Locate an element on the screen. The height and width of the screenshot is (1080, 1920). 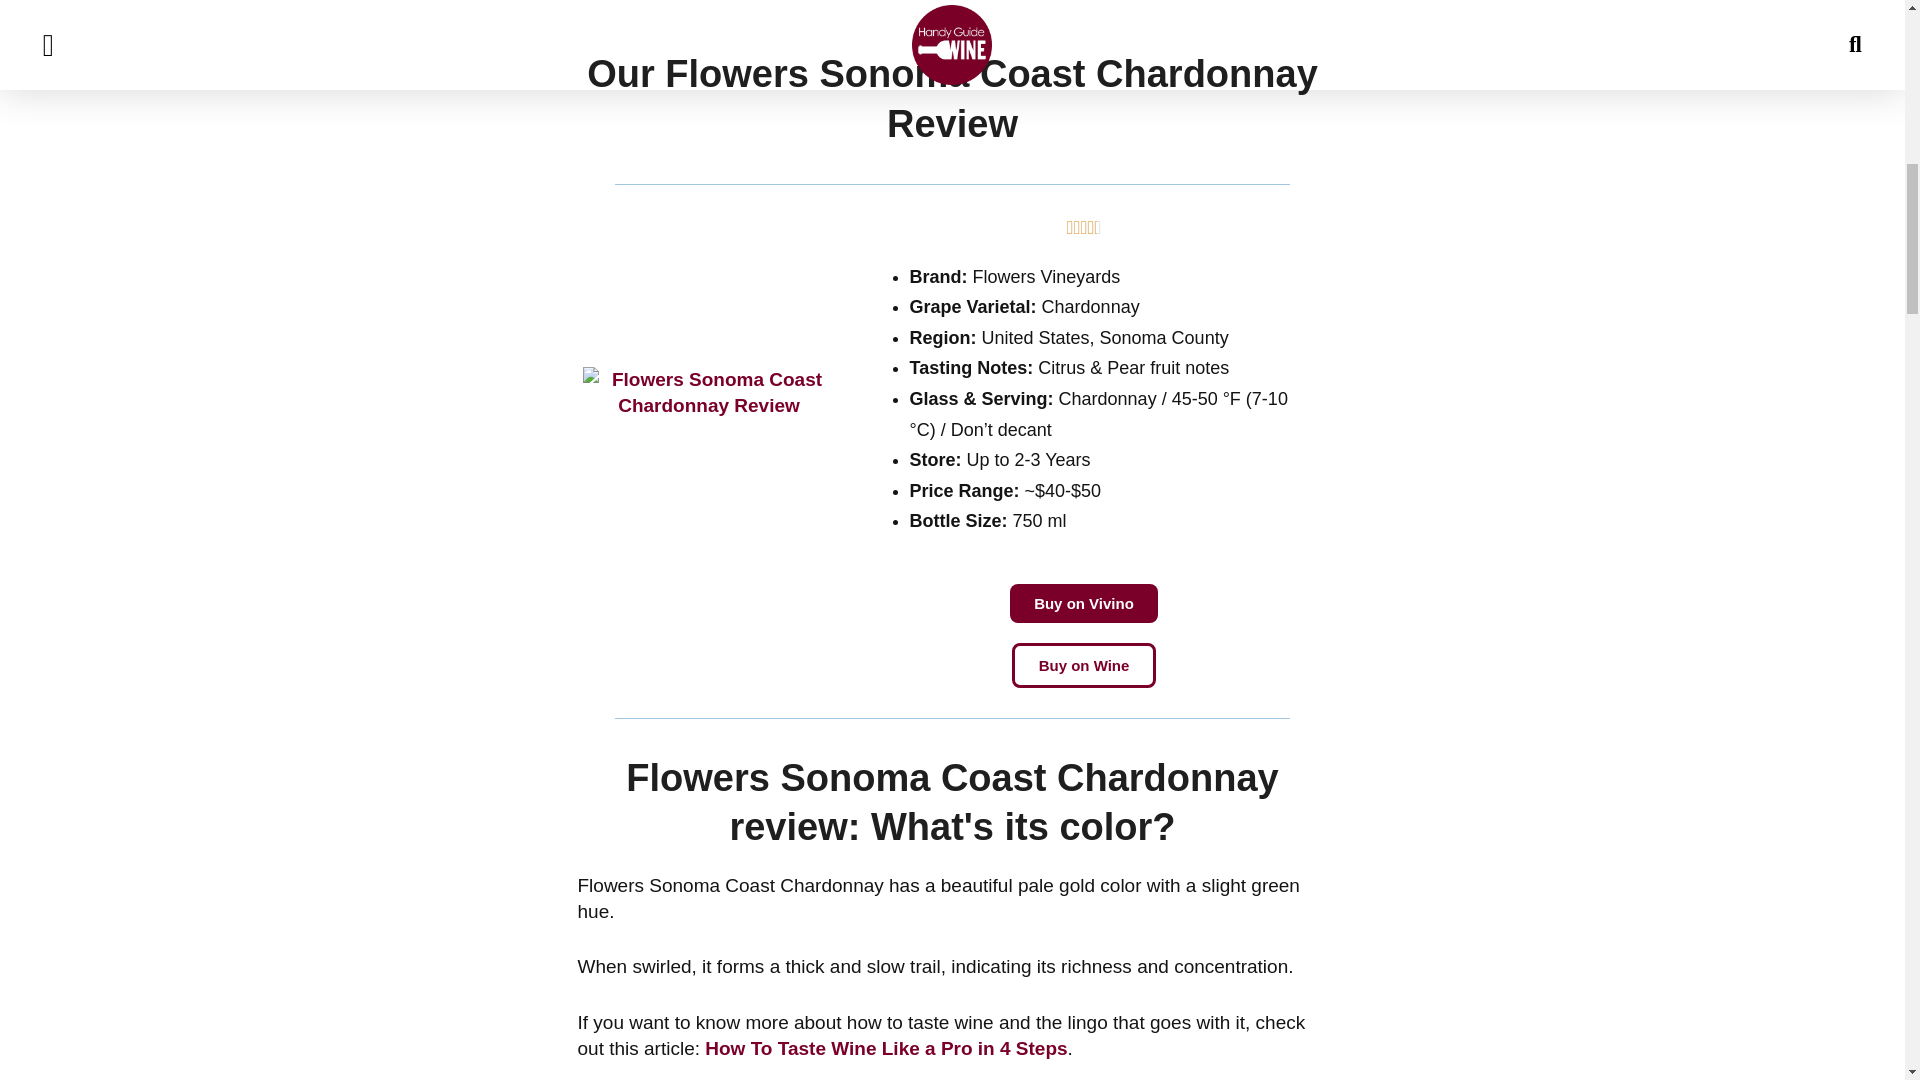
Buy on Vivino is located at coordinates (1083, 604).